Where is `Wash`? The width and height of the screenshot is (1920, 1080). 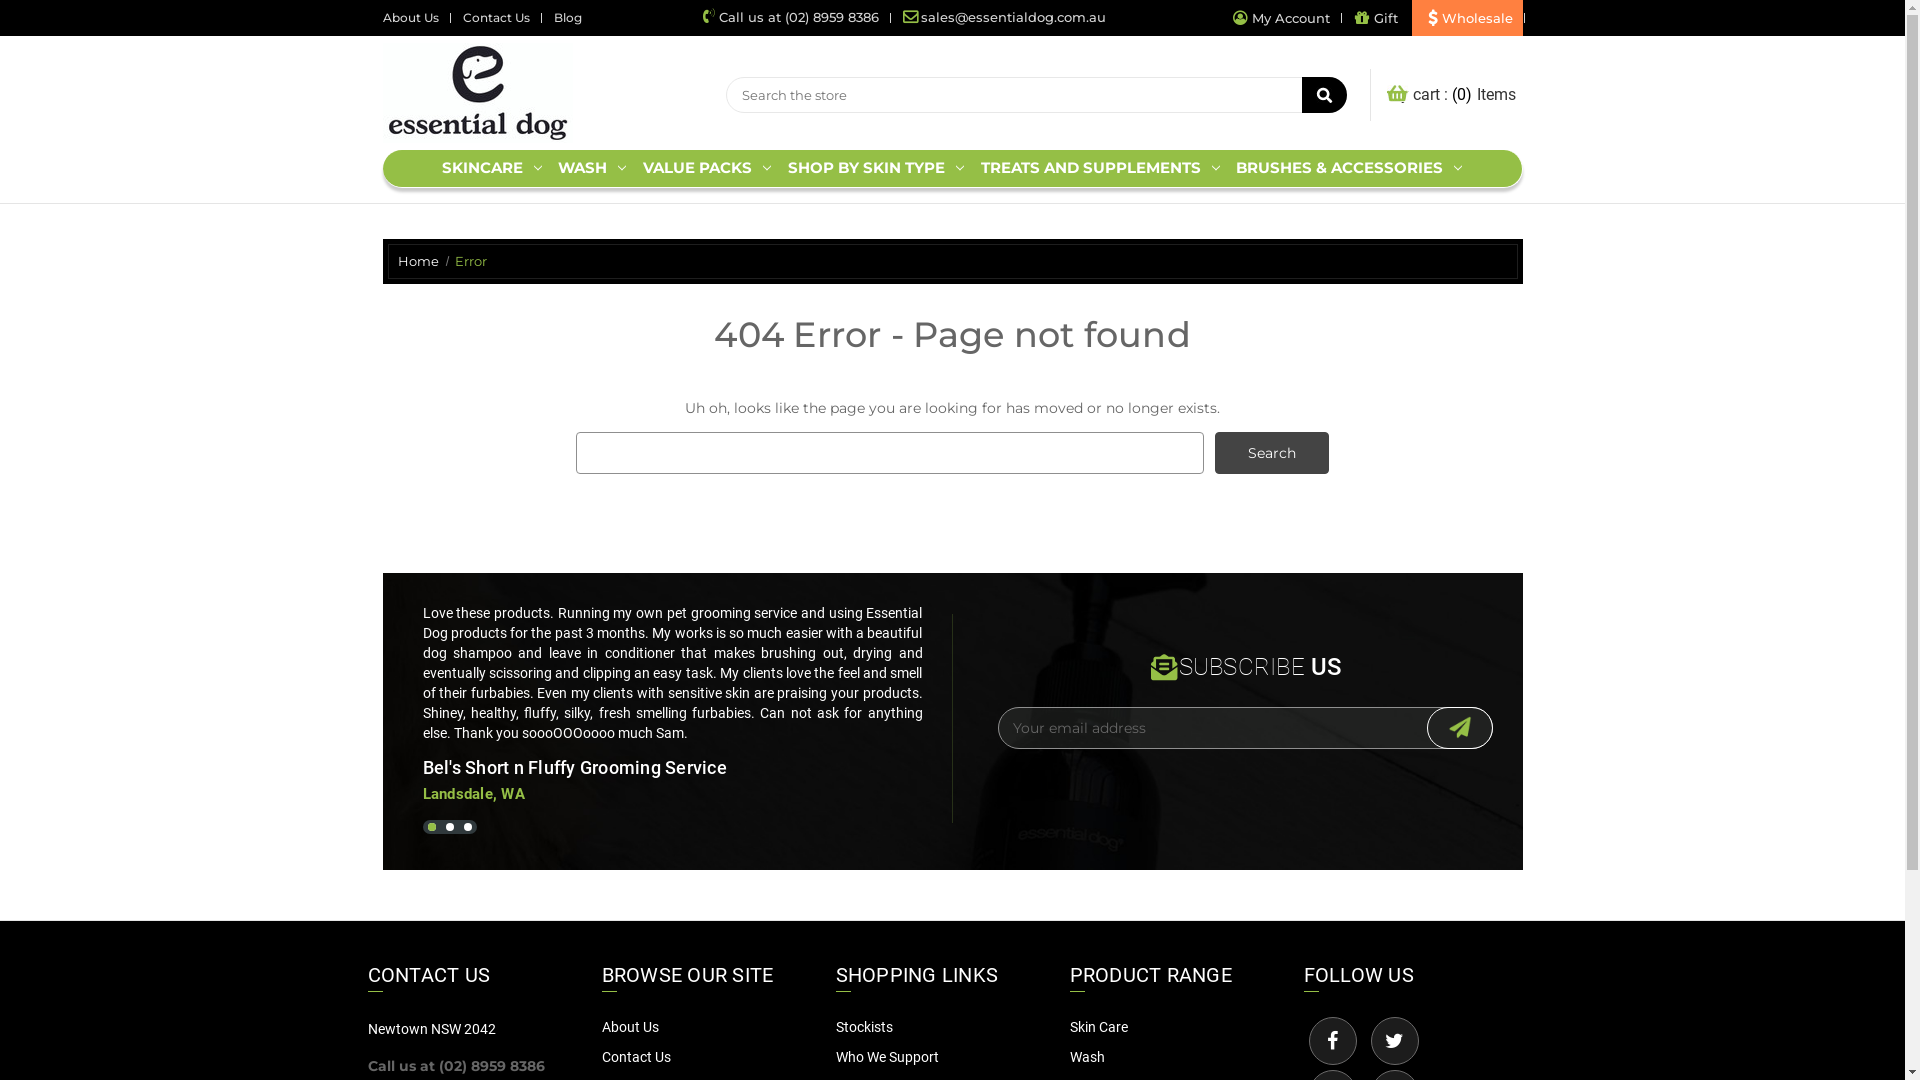
Wash is located at coordinates (1088, 1057).